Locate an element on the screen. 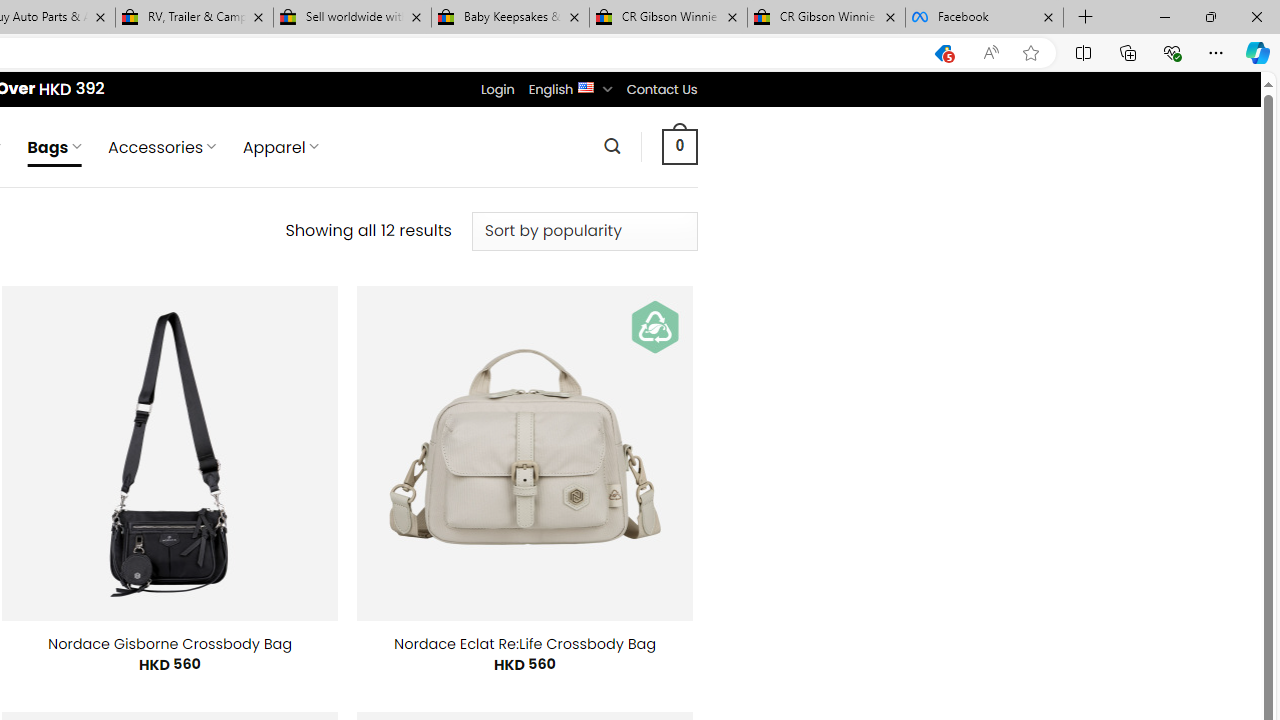  Facebook is located at coordinates (984, 18).